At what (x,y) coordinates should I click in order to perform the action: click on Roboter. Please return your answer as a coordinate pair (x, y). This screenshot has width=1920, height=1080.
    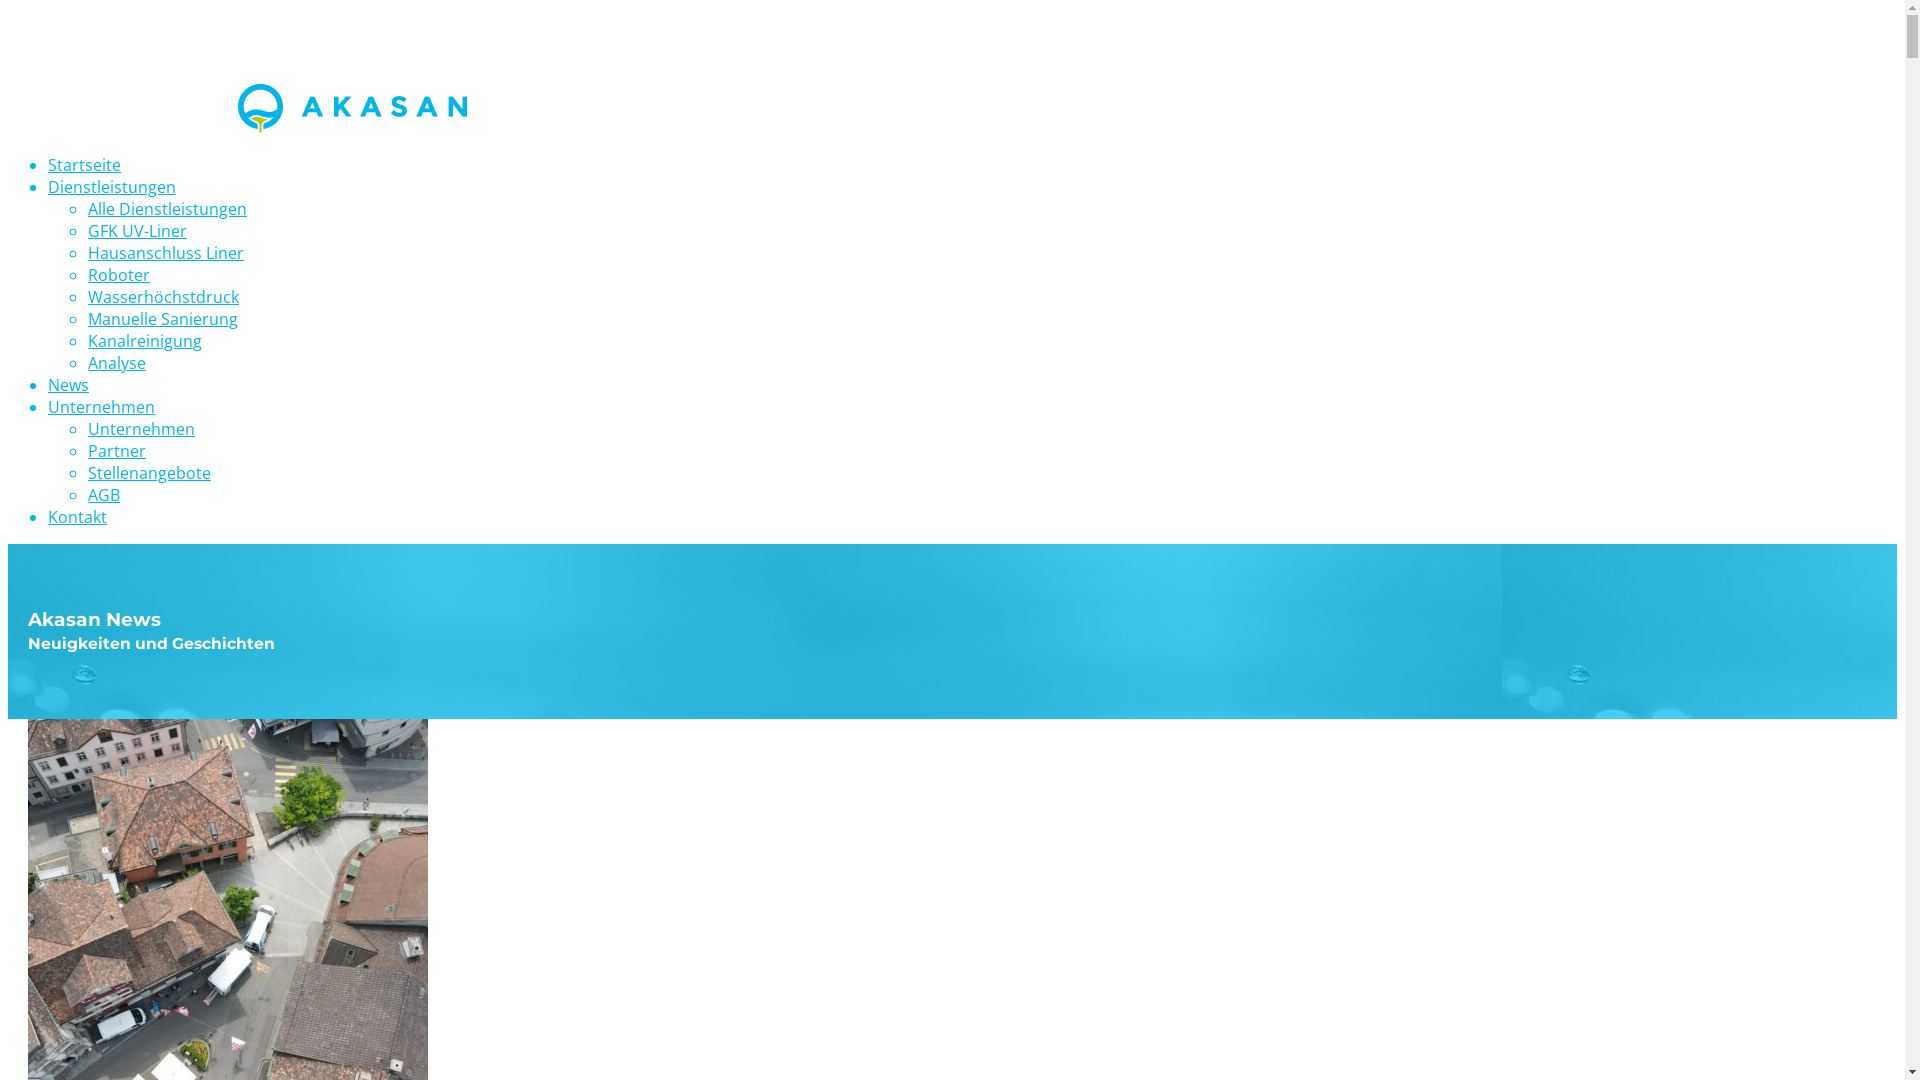
    Looking at the image, I should click on (119, 275).